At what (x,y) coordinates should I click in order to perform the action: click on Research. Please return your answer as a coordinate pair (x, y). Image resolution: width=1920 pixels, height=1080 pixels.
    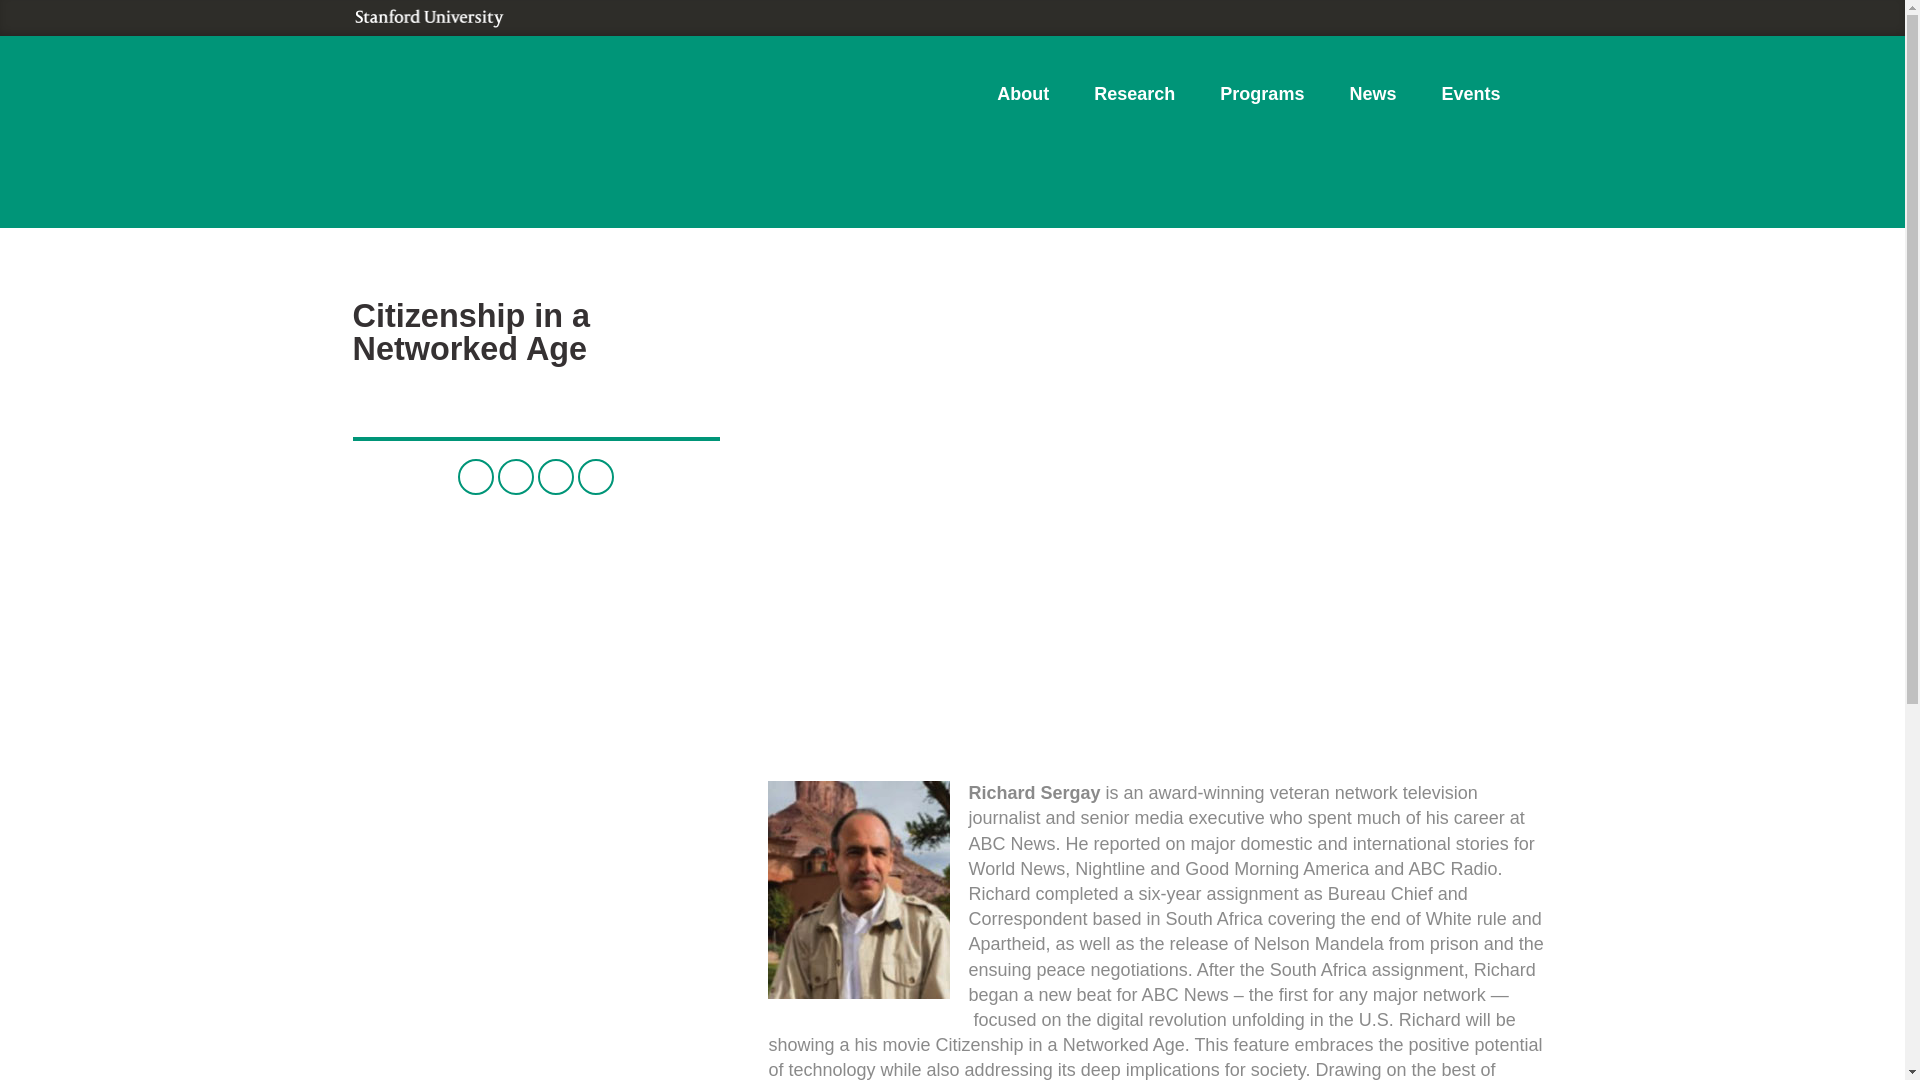
    Looking at the image, I should click on (1134, 96).